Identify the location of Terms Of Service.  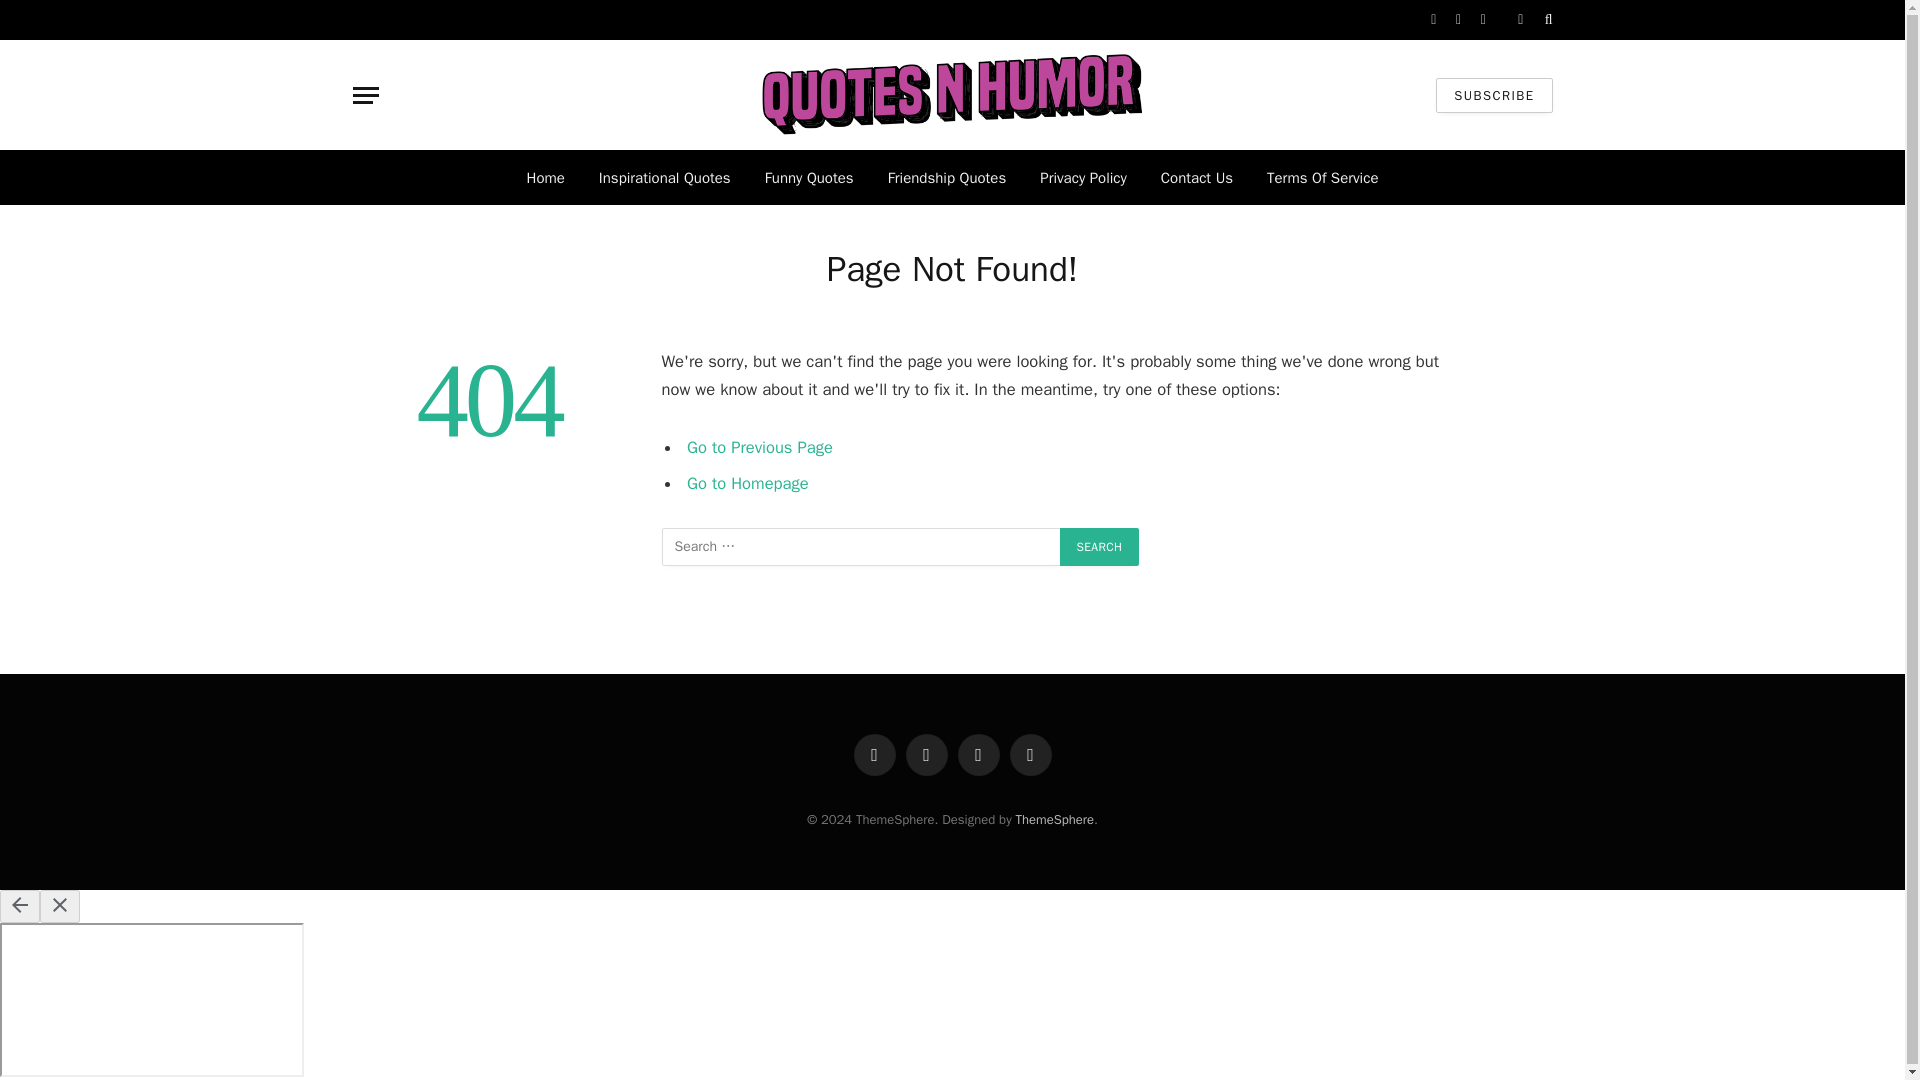
(1322, 178).